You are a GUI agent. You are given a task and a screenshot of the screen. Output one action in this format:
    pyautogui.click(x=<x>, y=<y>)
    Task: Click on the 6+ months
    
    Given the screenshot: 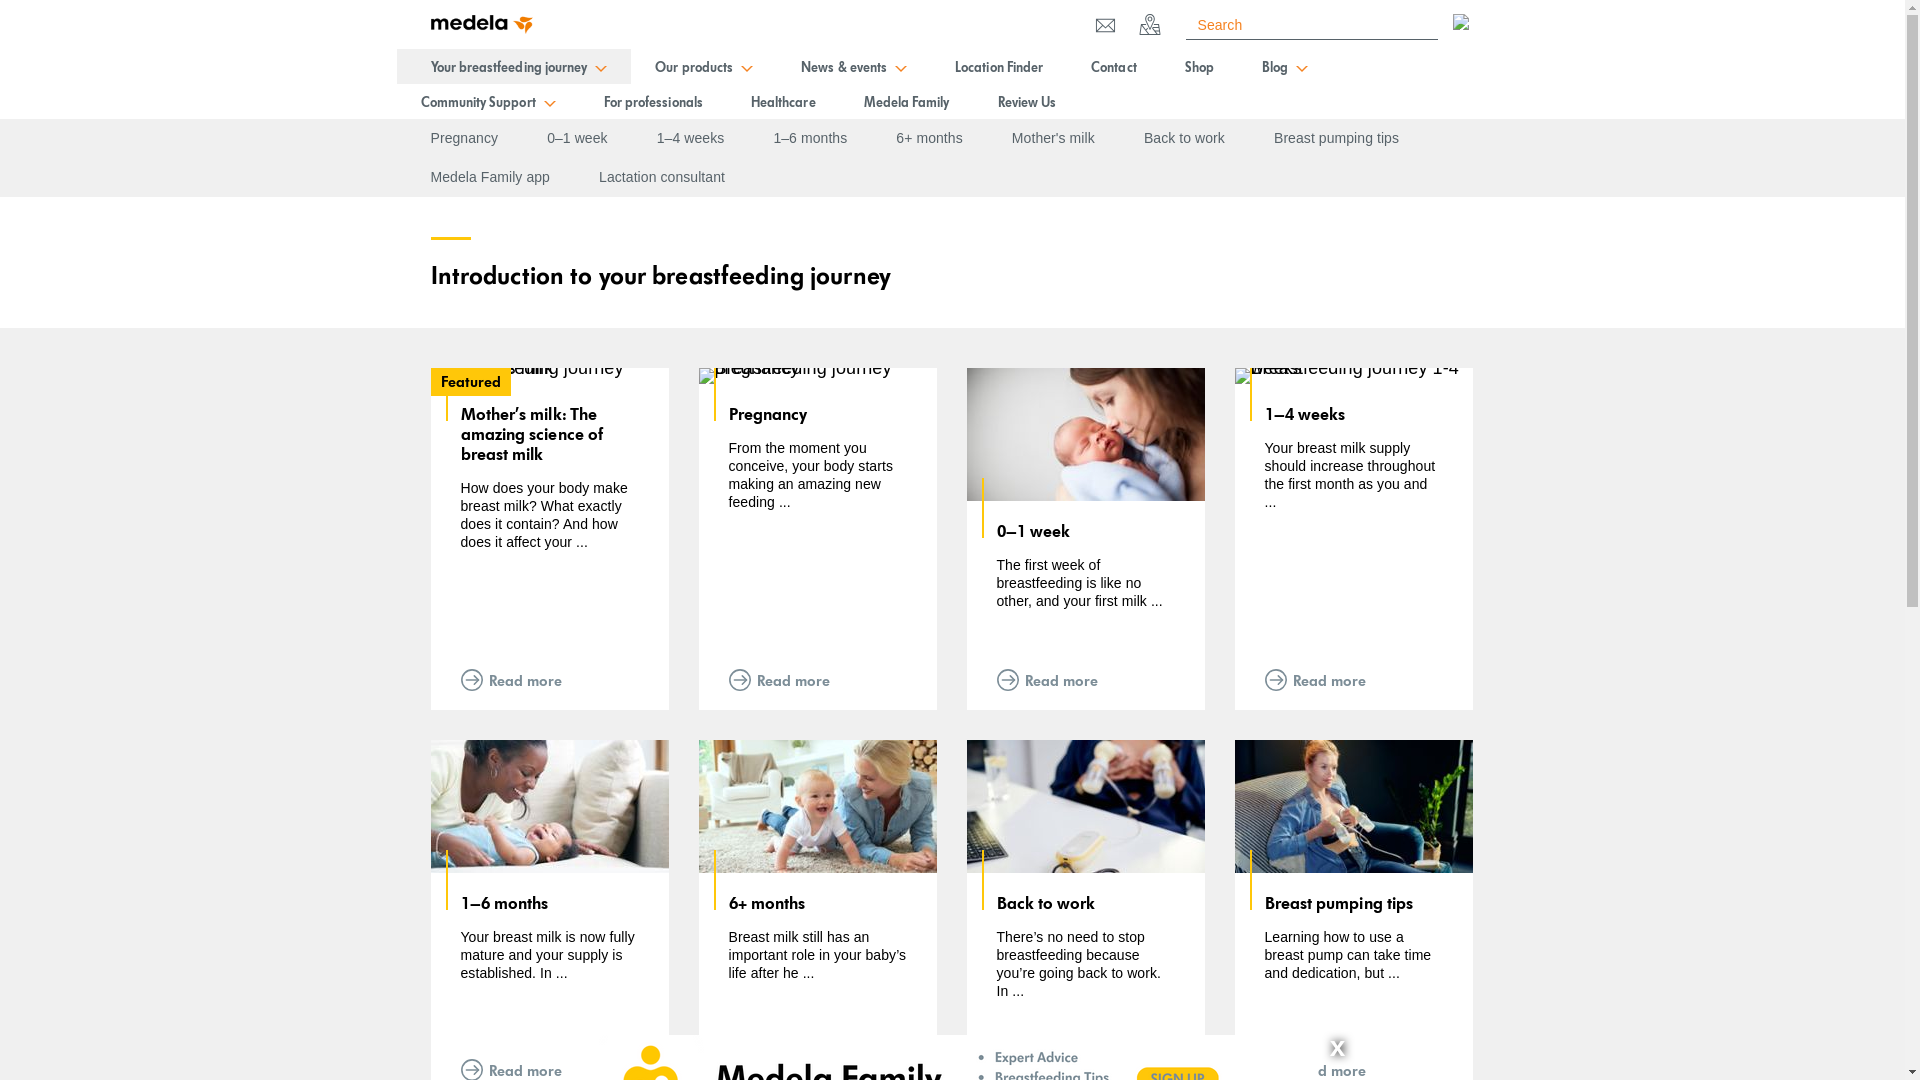 What is the action you would take?
    pyautogui.click(x=817, y=903)
    